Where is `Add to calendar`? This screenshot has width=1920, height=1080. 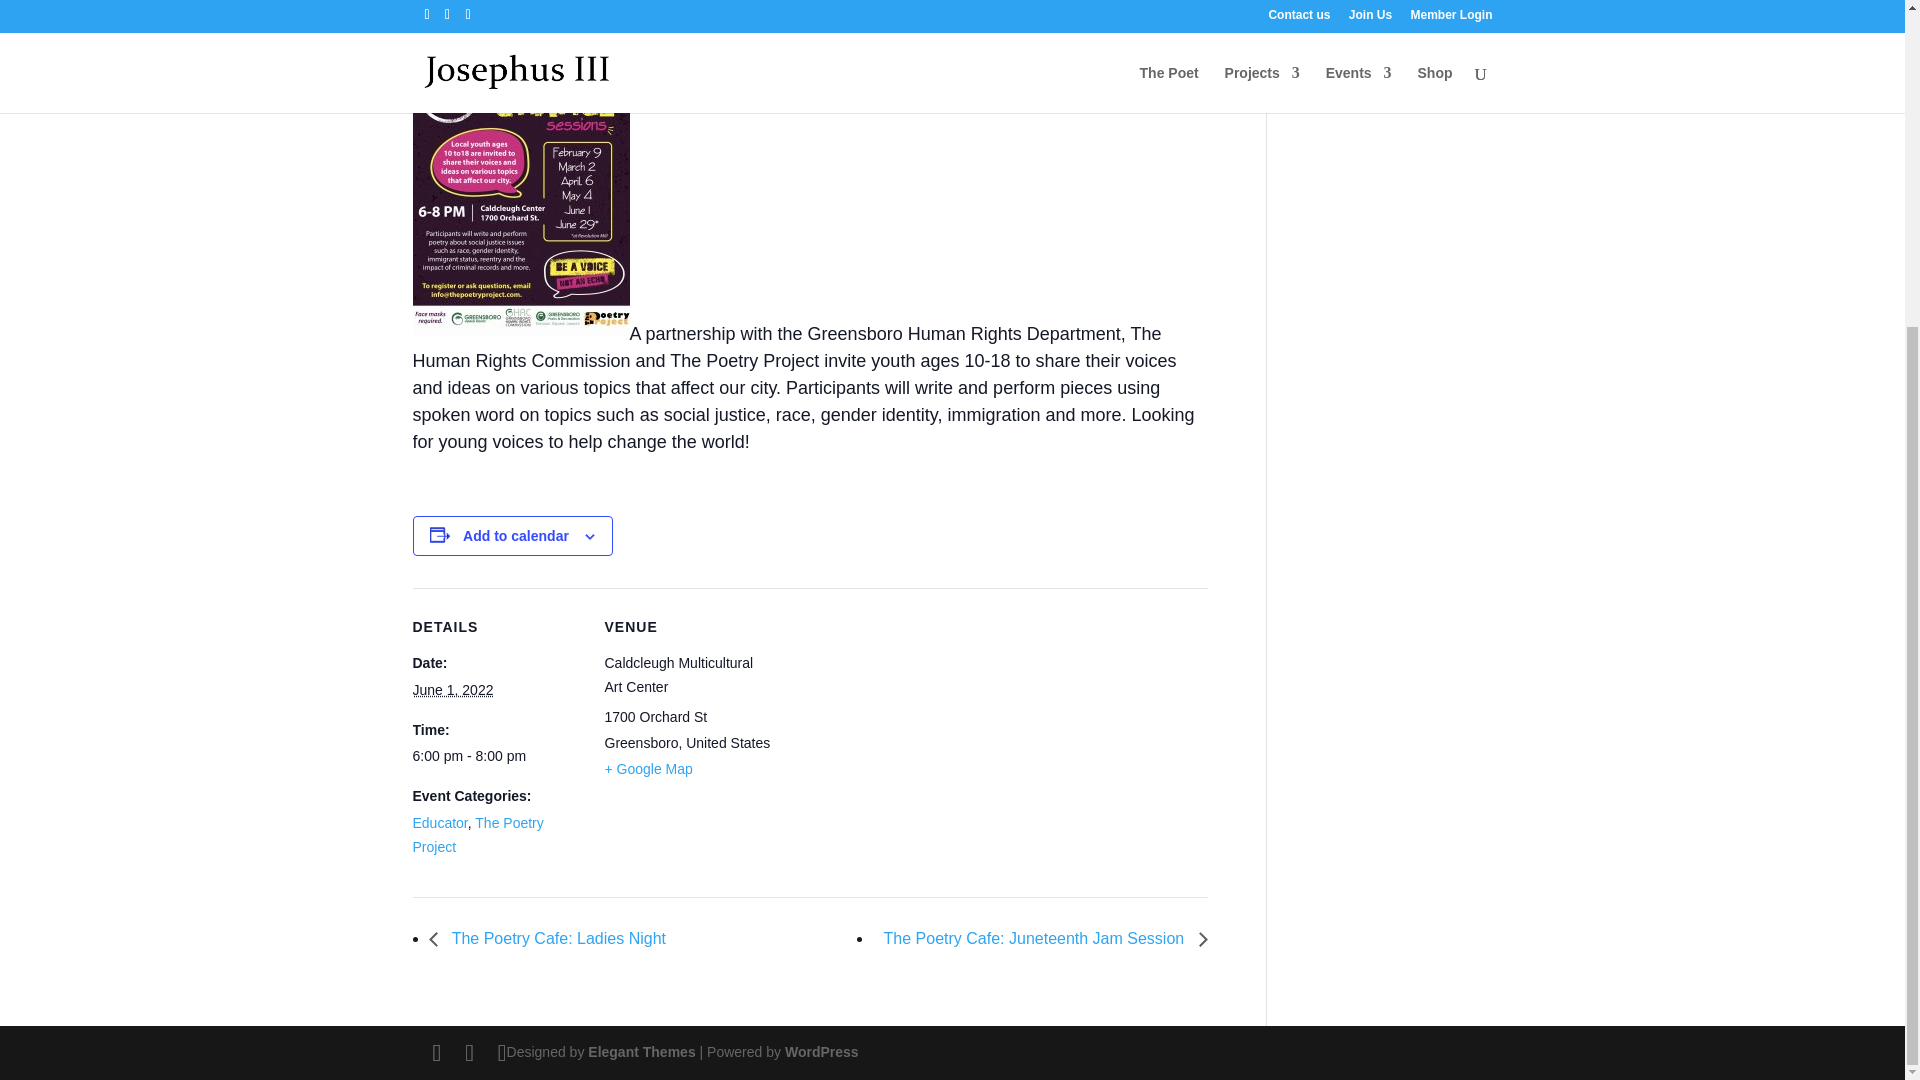
Add to calendar is located at coordinates (515, 536).